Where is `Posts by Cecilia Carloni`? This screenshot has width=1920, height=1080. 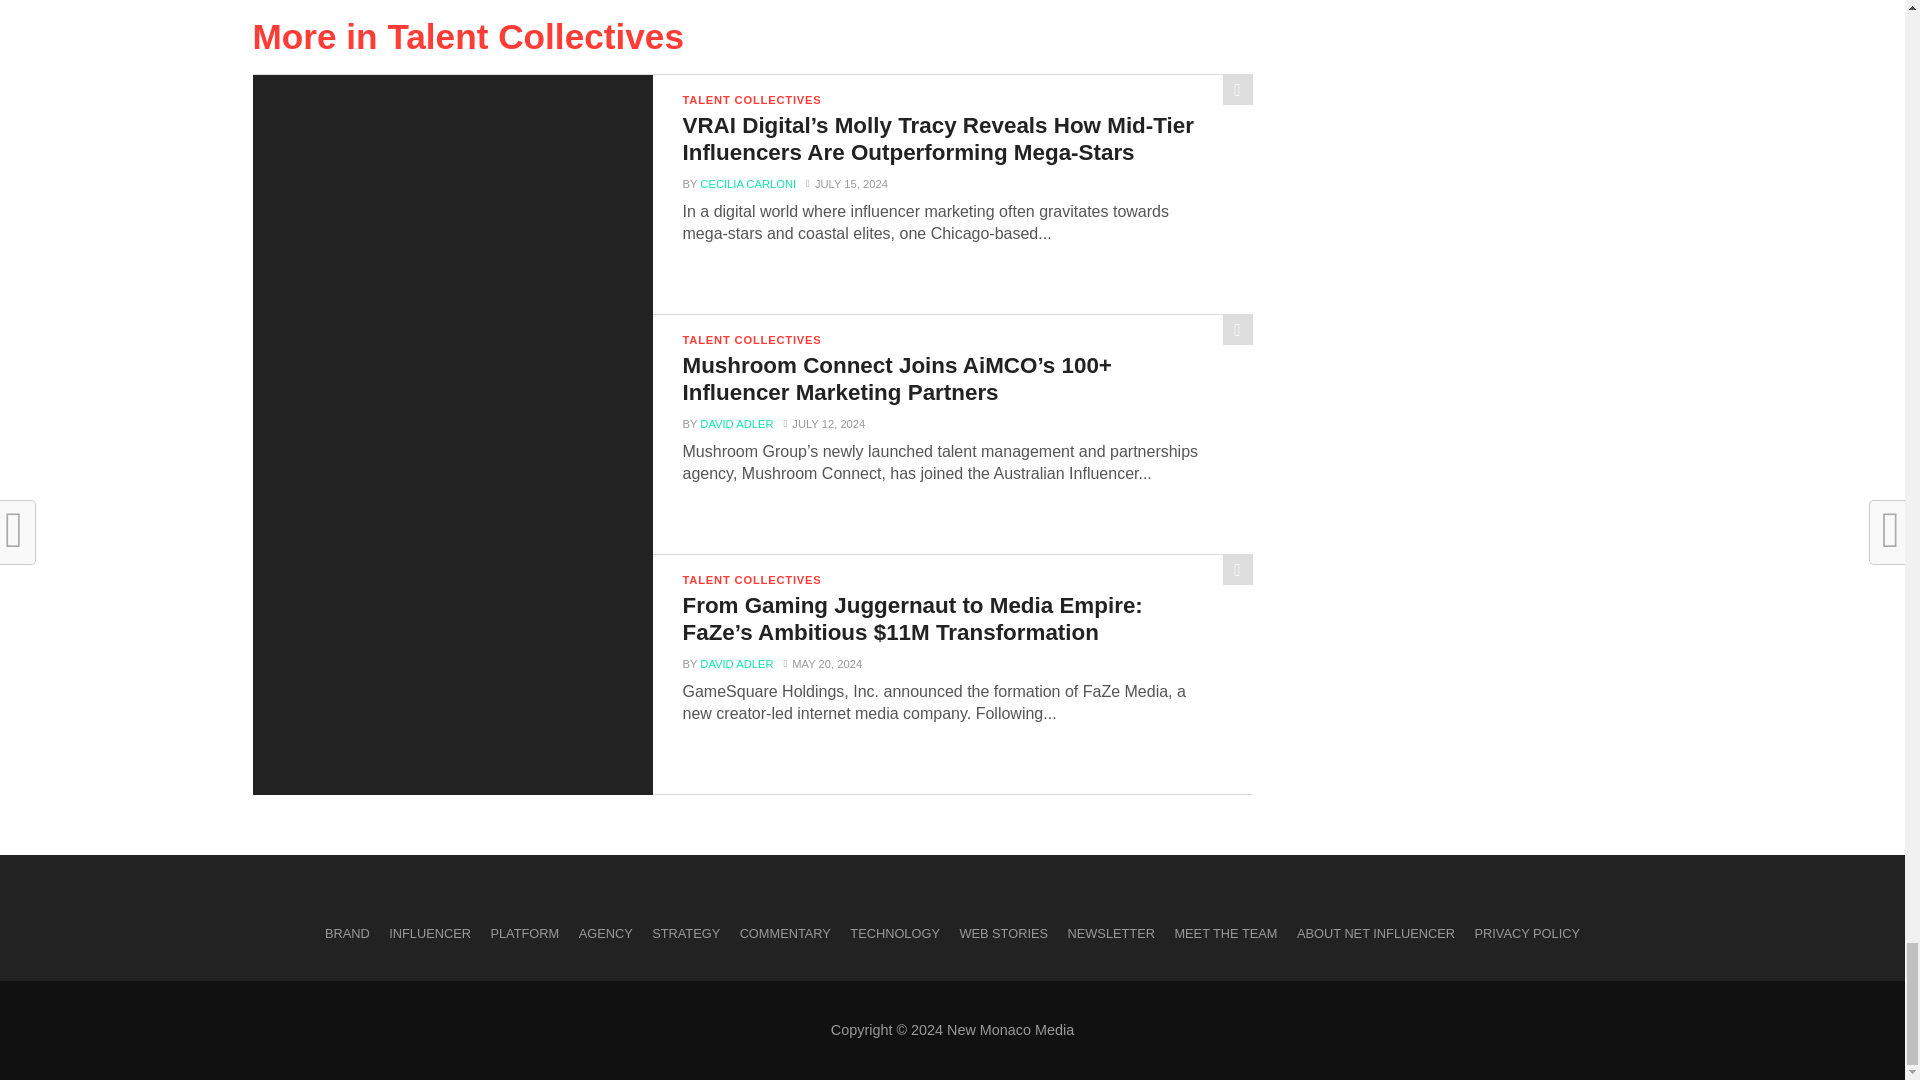 Posts by Cecilia Carloni is located at coordinates (748, 184).